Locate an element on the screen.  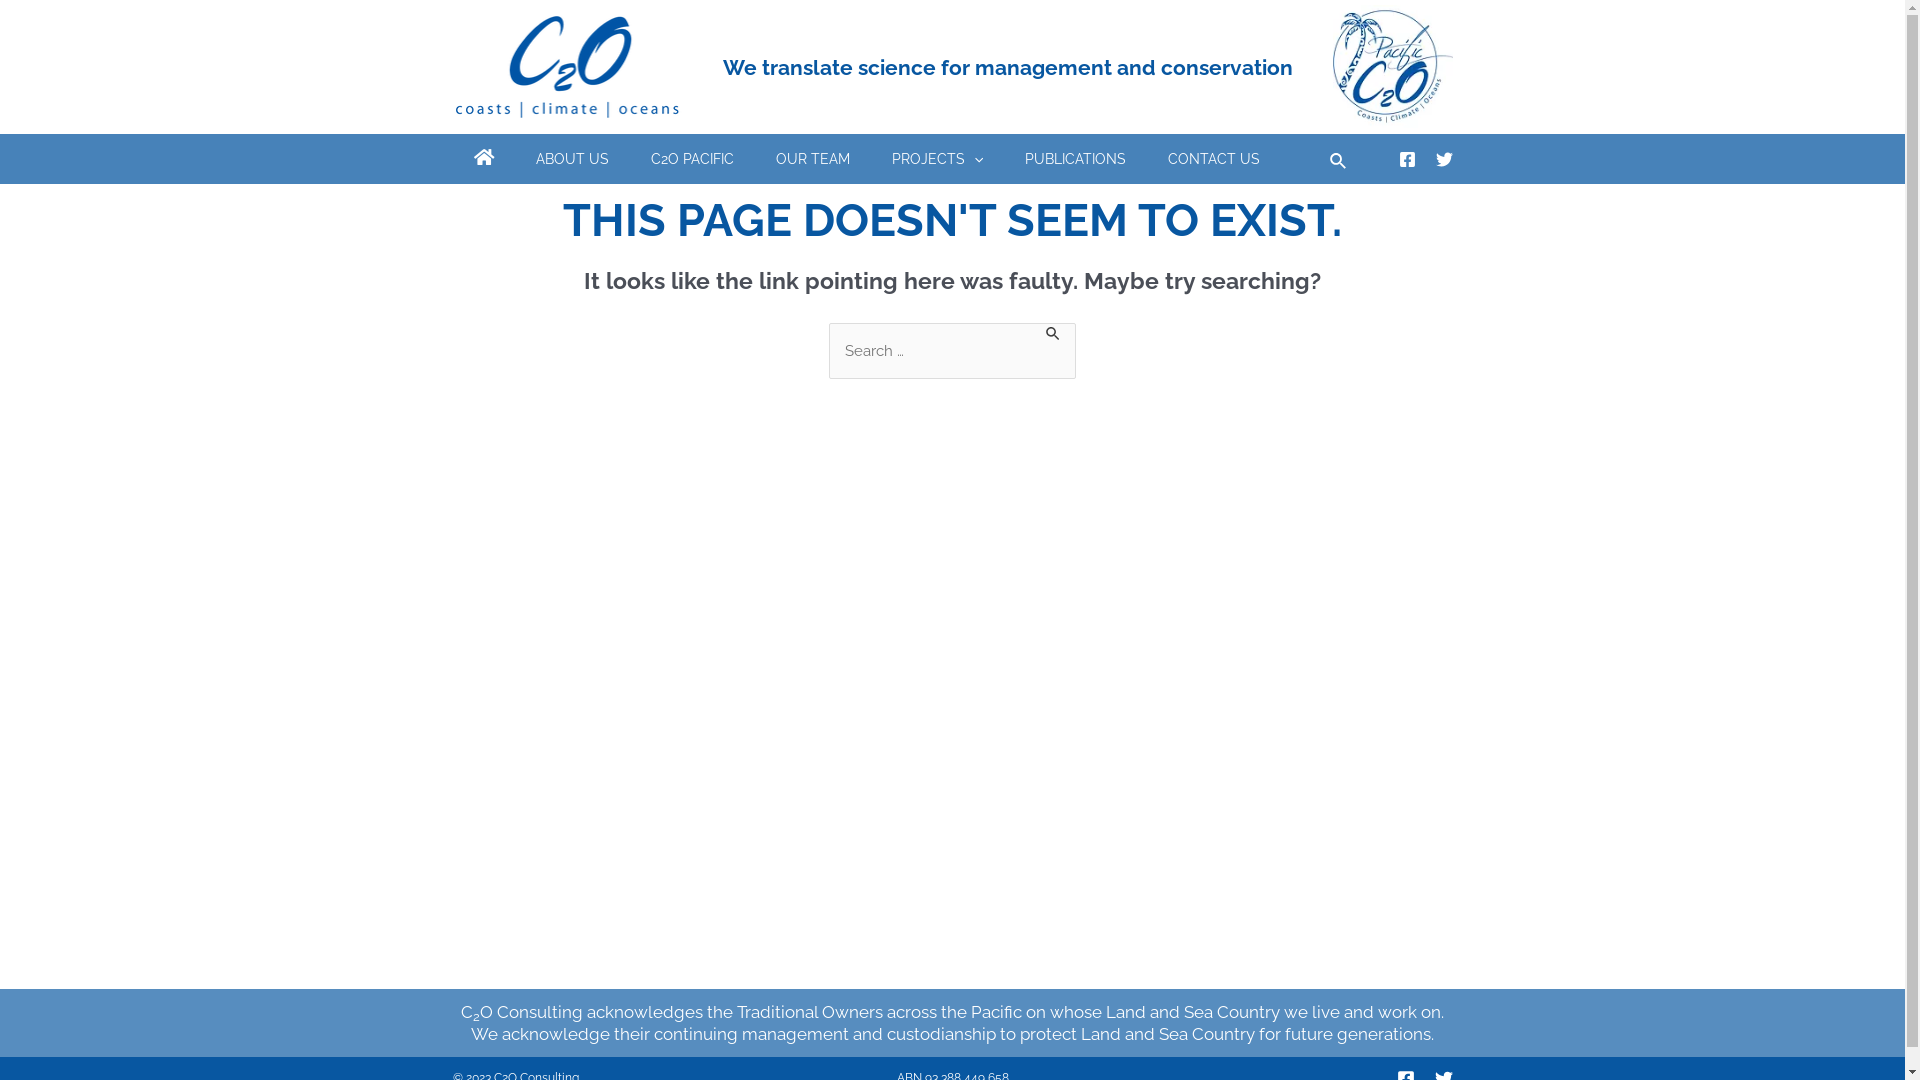
Search is located at coordinates (1339, 158).